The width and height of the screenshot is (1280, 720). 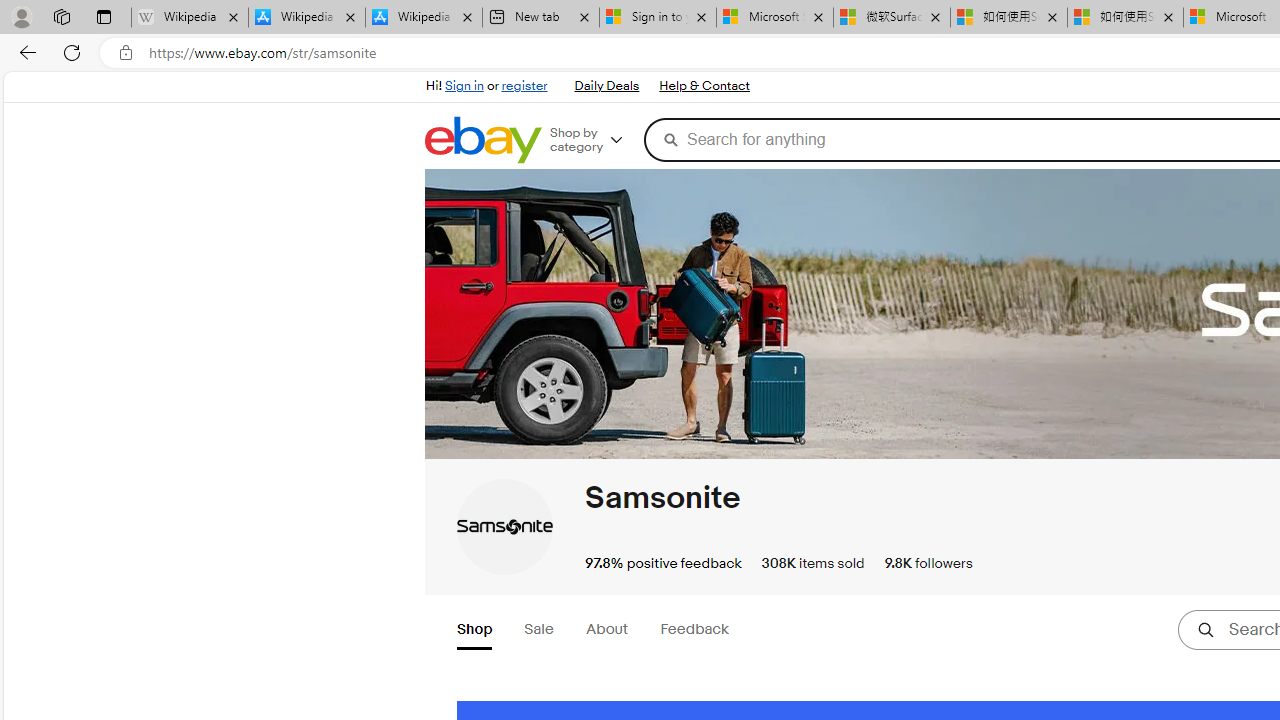 What do you see at coordinates (663, 562) in the screenshot?
I see `97.8% positive feedback` at bounding box center [663, 562].